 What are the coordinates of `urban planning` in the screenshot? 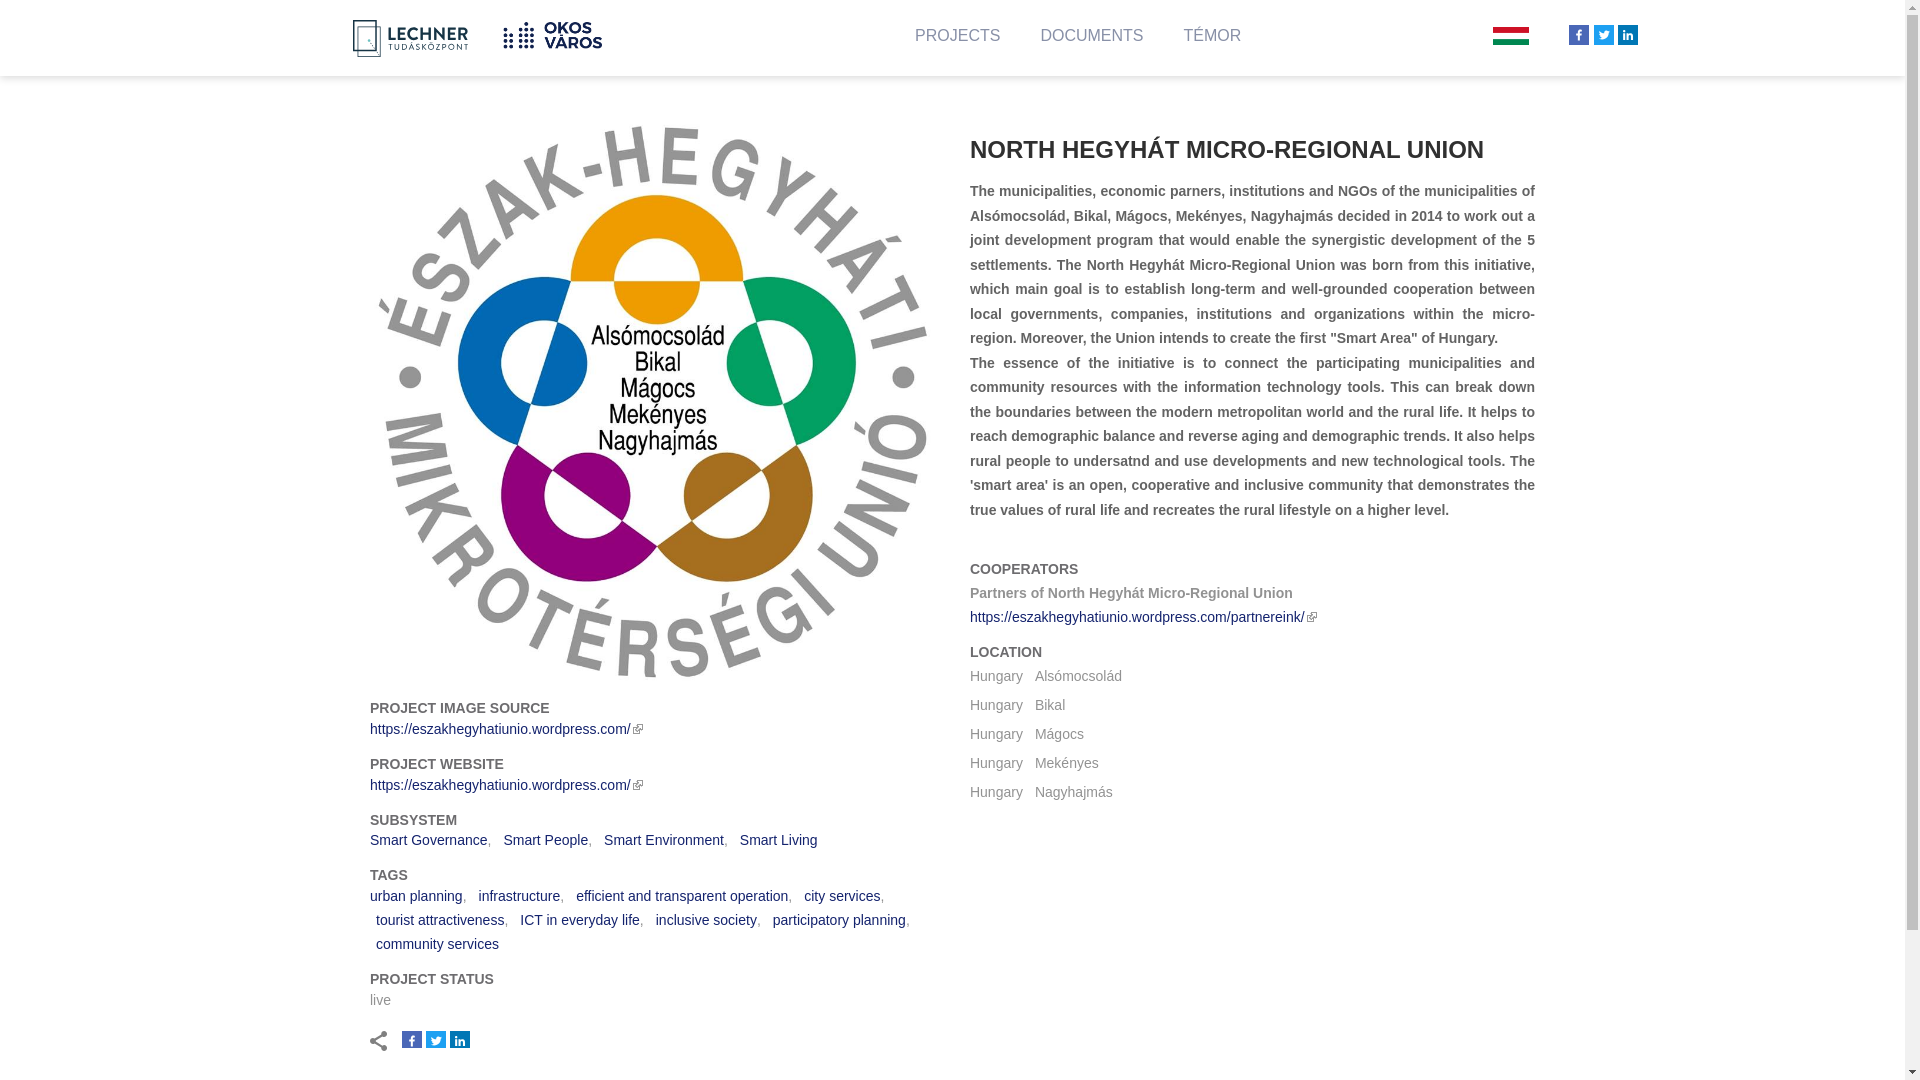 It's located at (416, 895).